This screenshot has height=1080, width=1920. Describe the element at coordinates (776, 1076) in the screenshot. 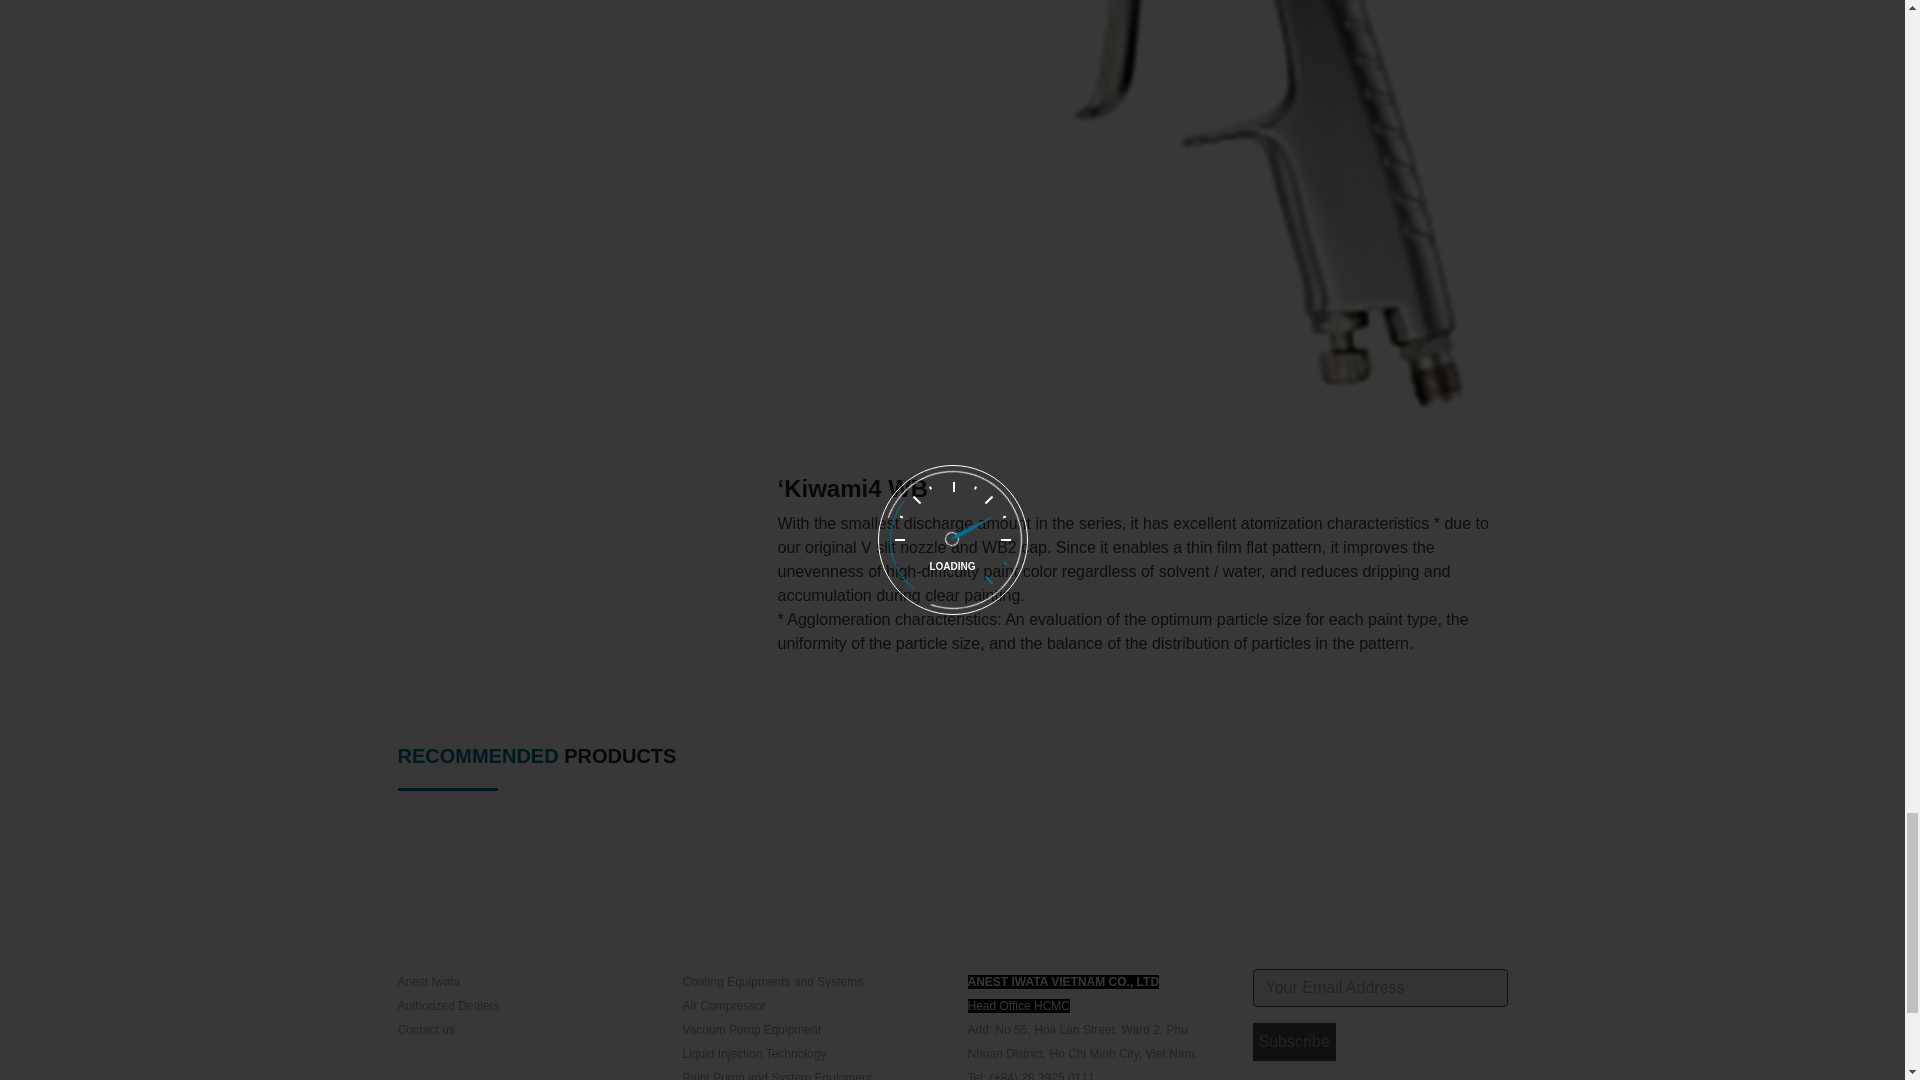

I see `Paint Pump and System Equipment` at that location.